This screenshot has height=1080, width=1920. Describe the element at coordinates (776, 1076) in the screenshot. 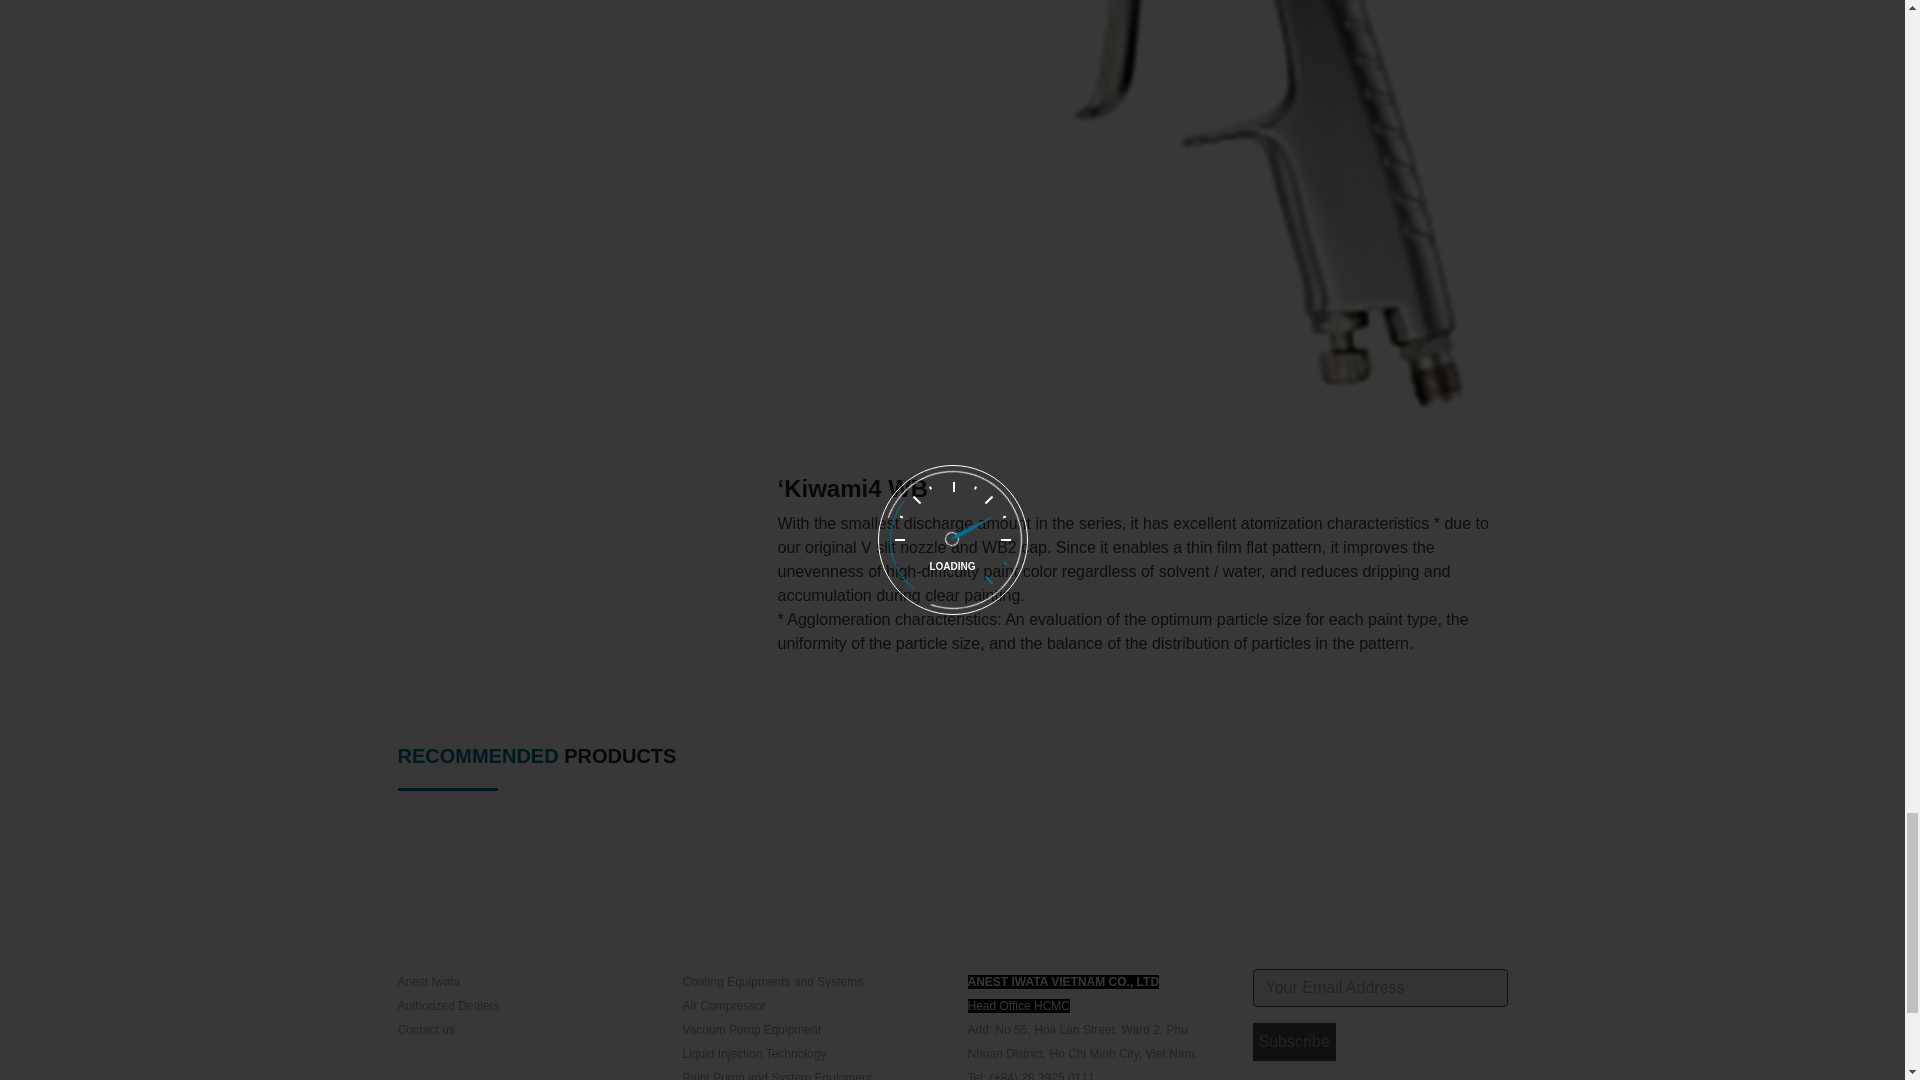

I see `Paint Pump and System Equipment` at that location.